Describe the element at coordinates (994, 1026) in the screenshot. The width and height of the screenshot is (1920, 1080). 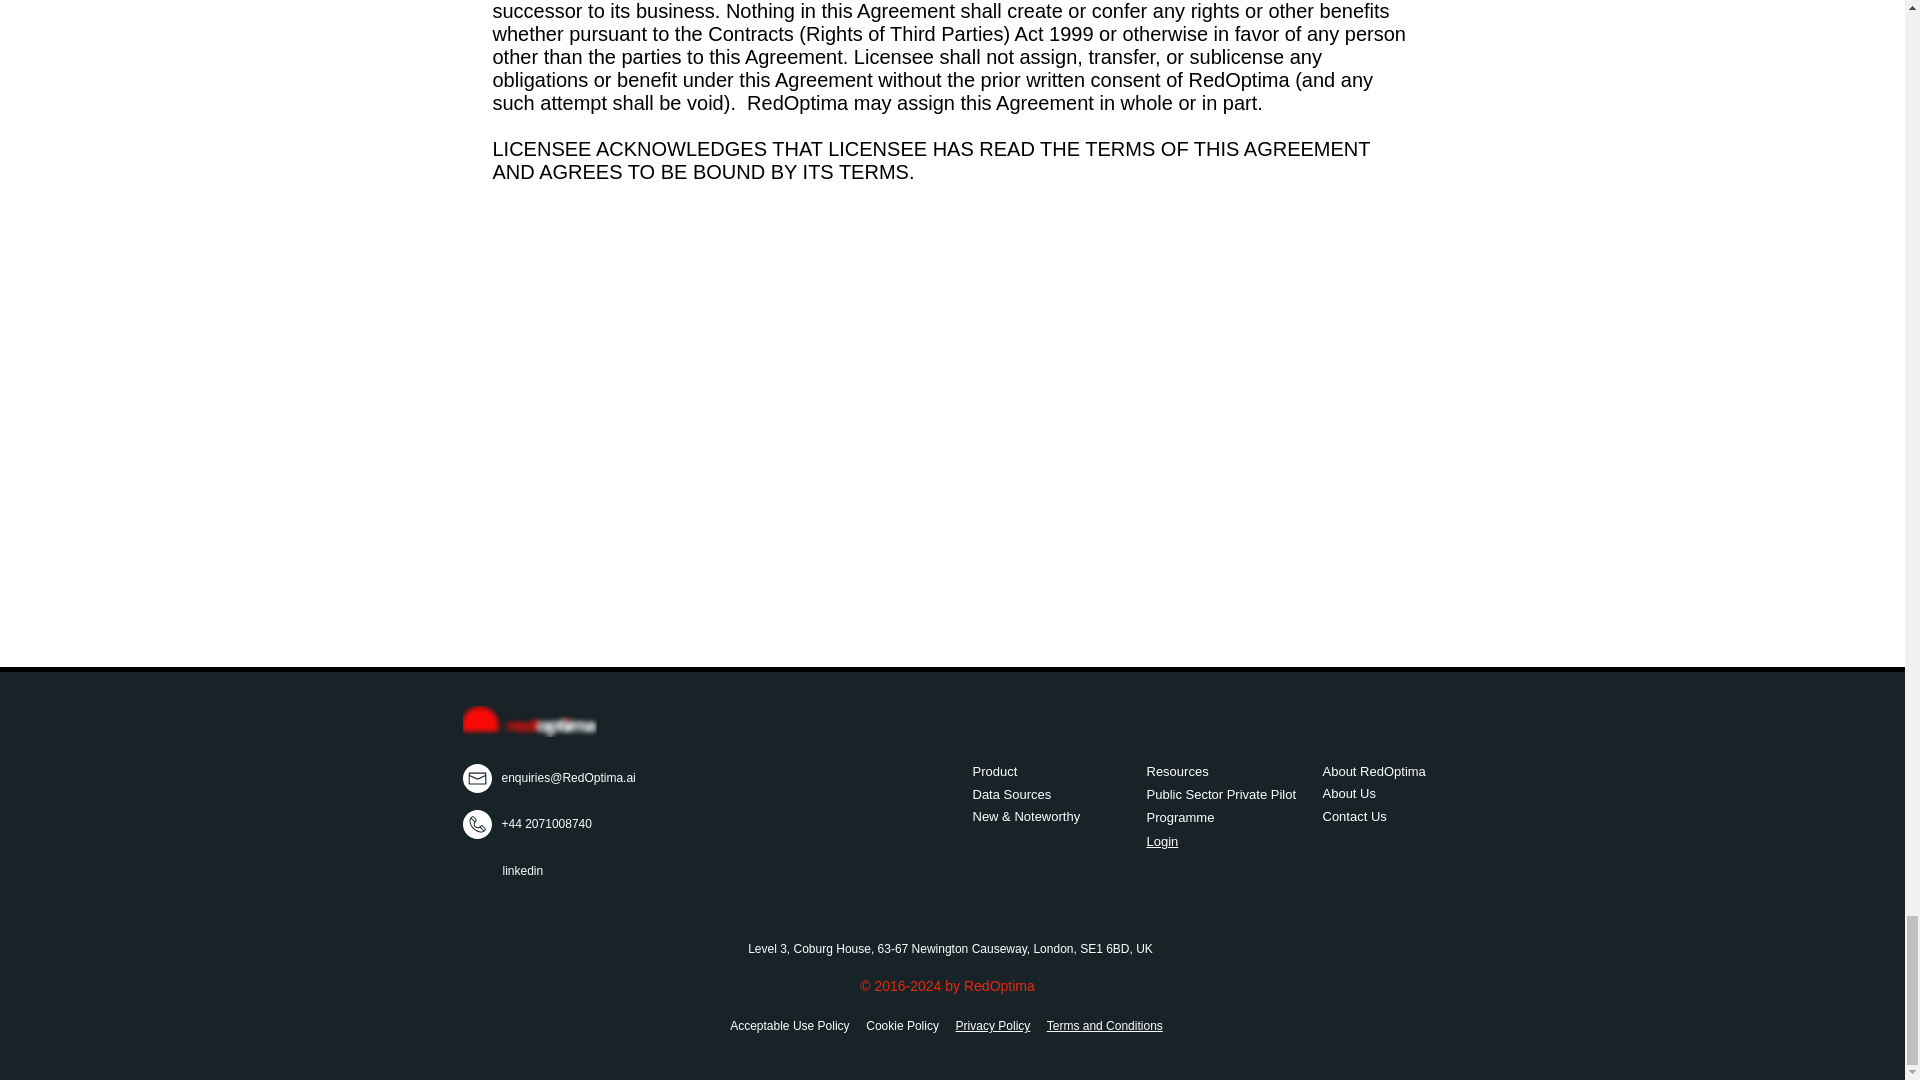
I see `Privacy Policy` at that location.